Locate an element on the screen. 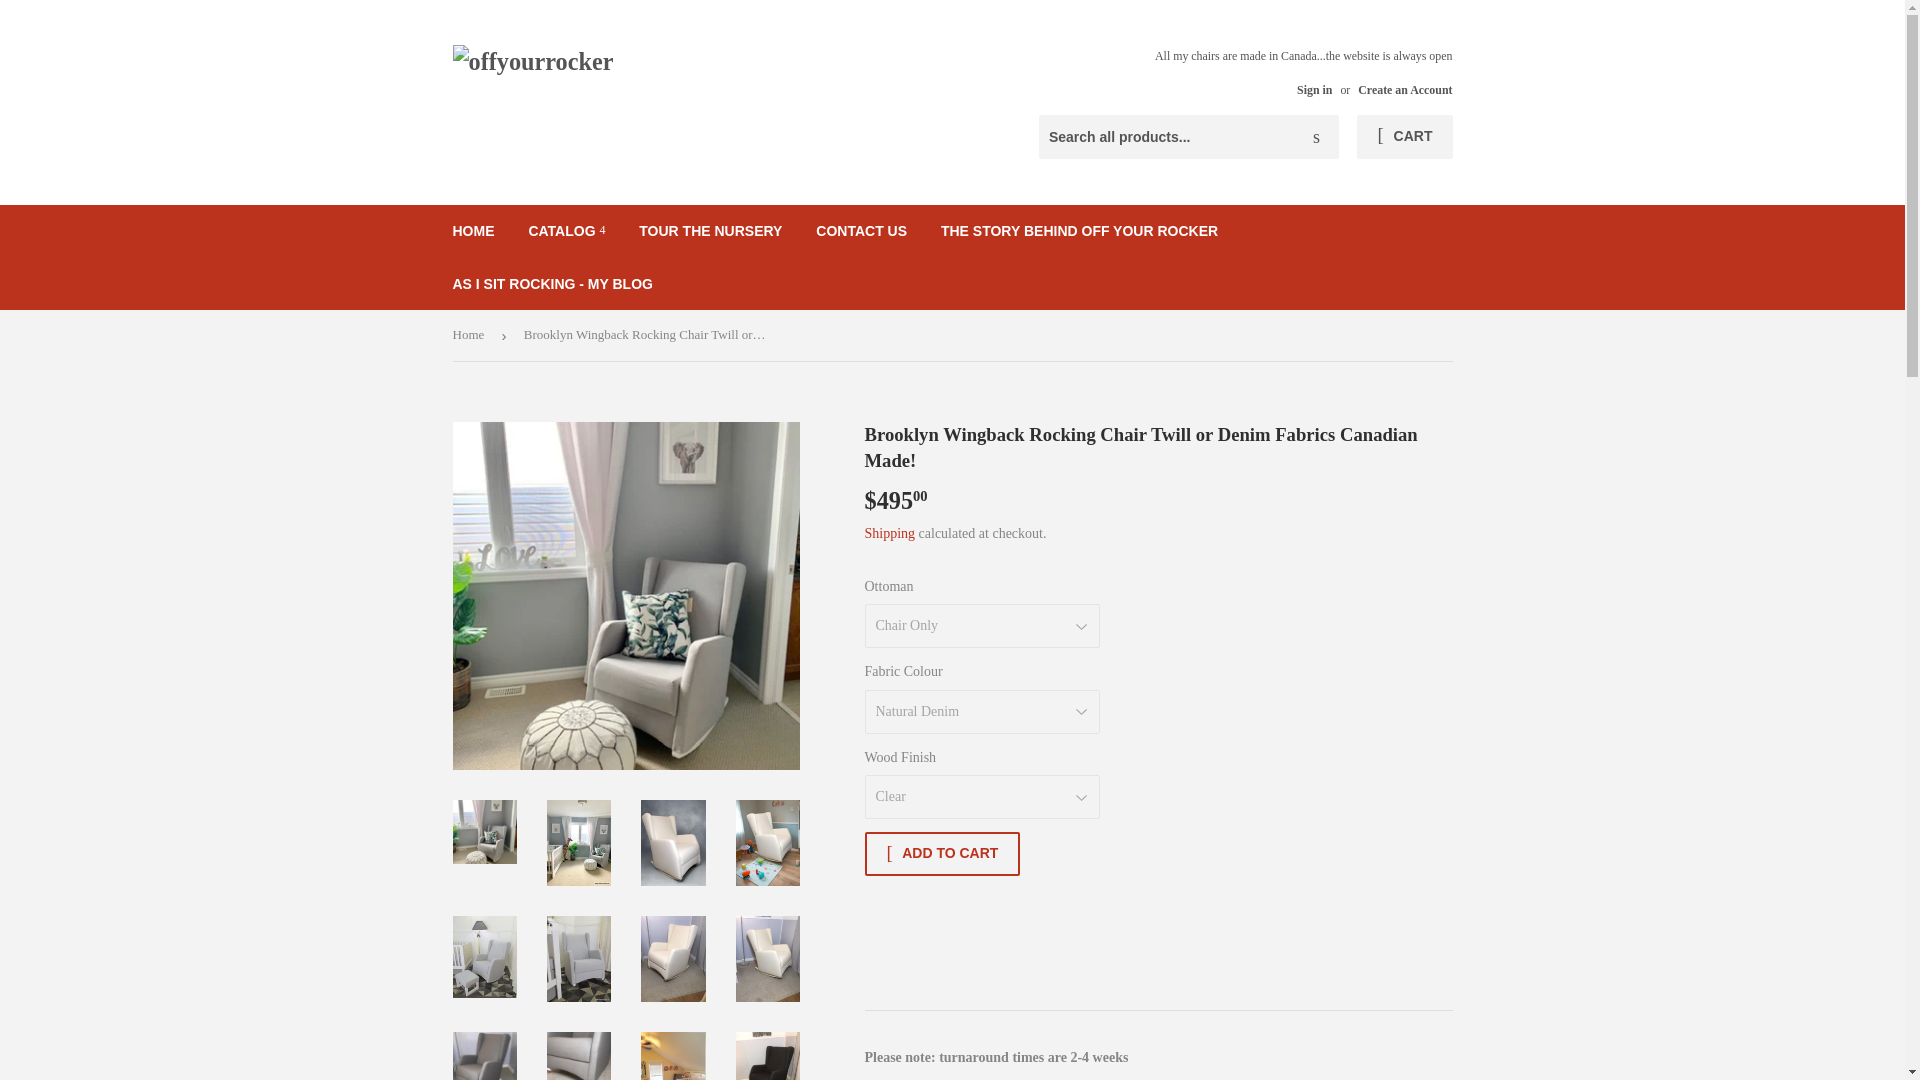 The width and height of the screenshot is (1920, 1080). CART is located at coordinates (1404, 136).